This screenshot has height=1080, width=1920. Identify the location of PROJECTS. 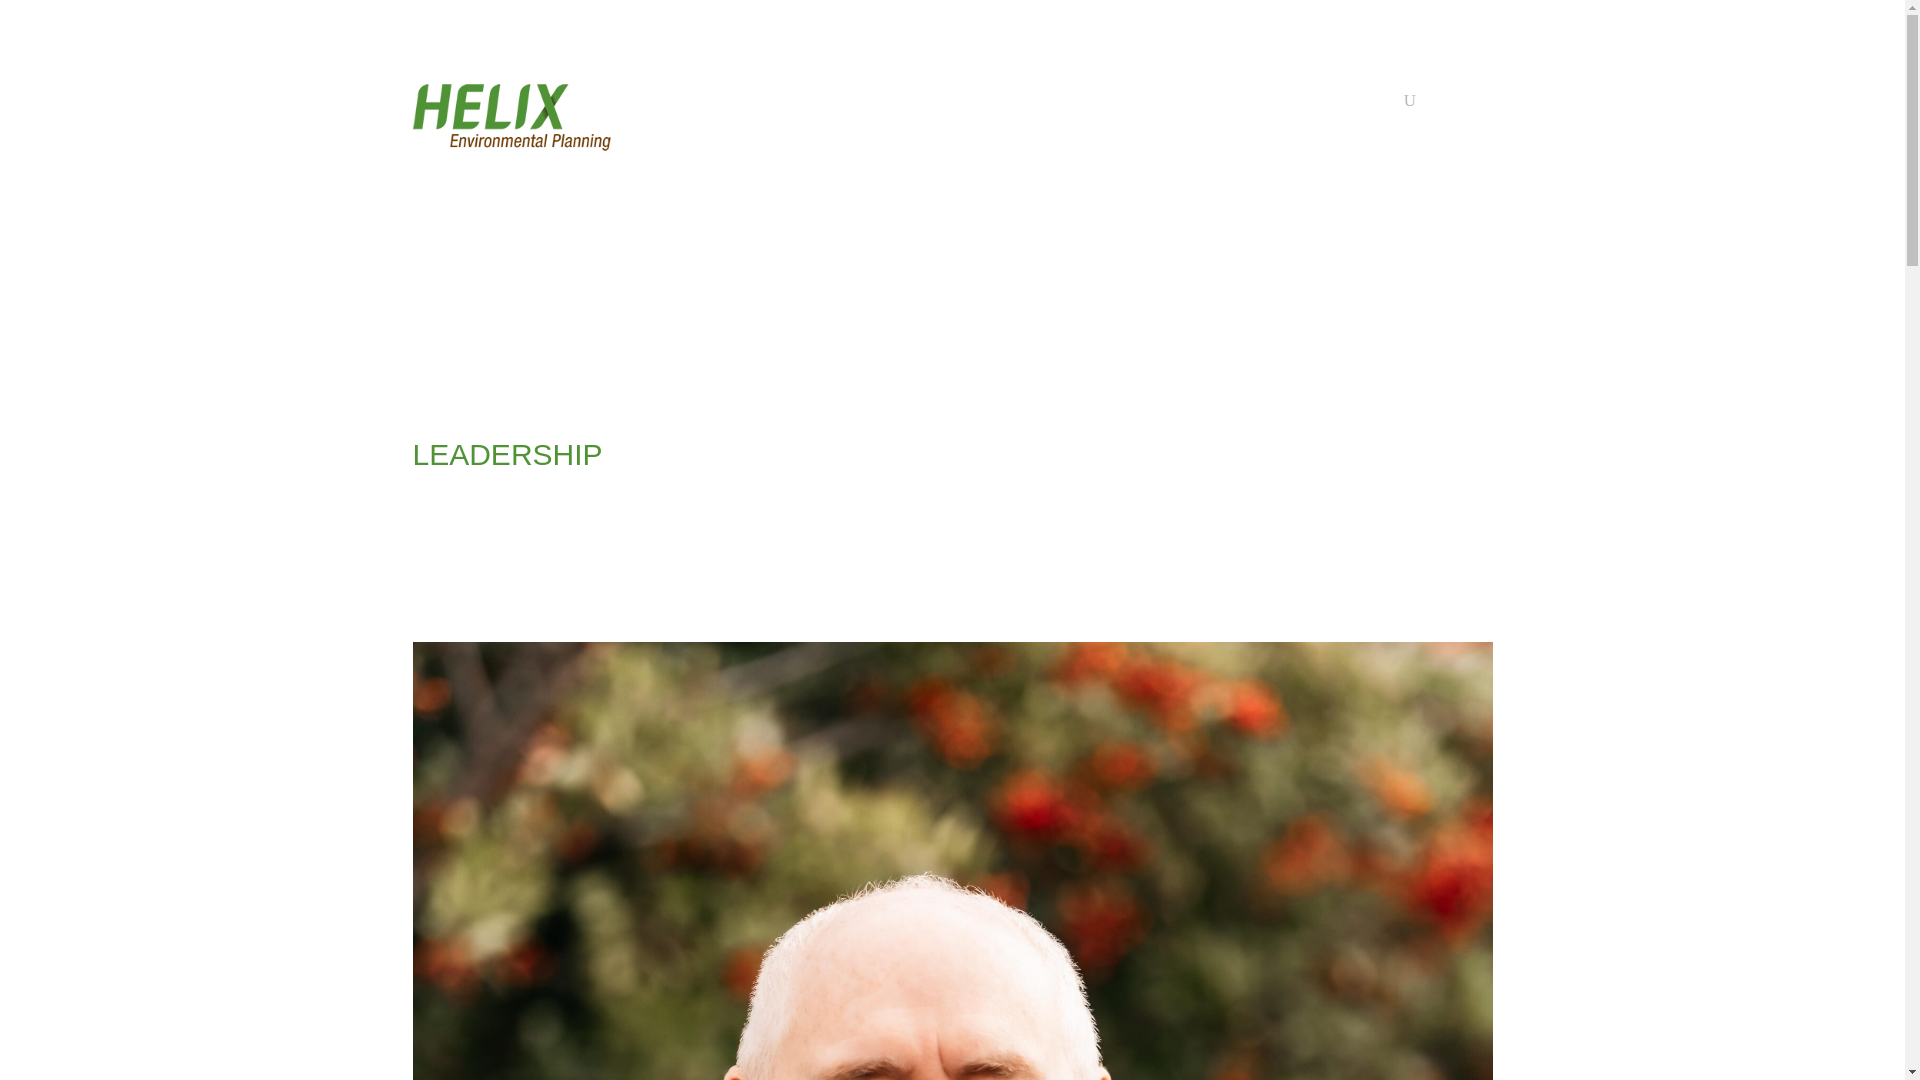
(1134, 104).